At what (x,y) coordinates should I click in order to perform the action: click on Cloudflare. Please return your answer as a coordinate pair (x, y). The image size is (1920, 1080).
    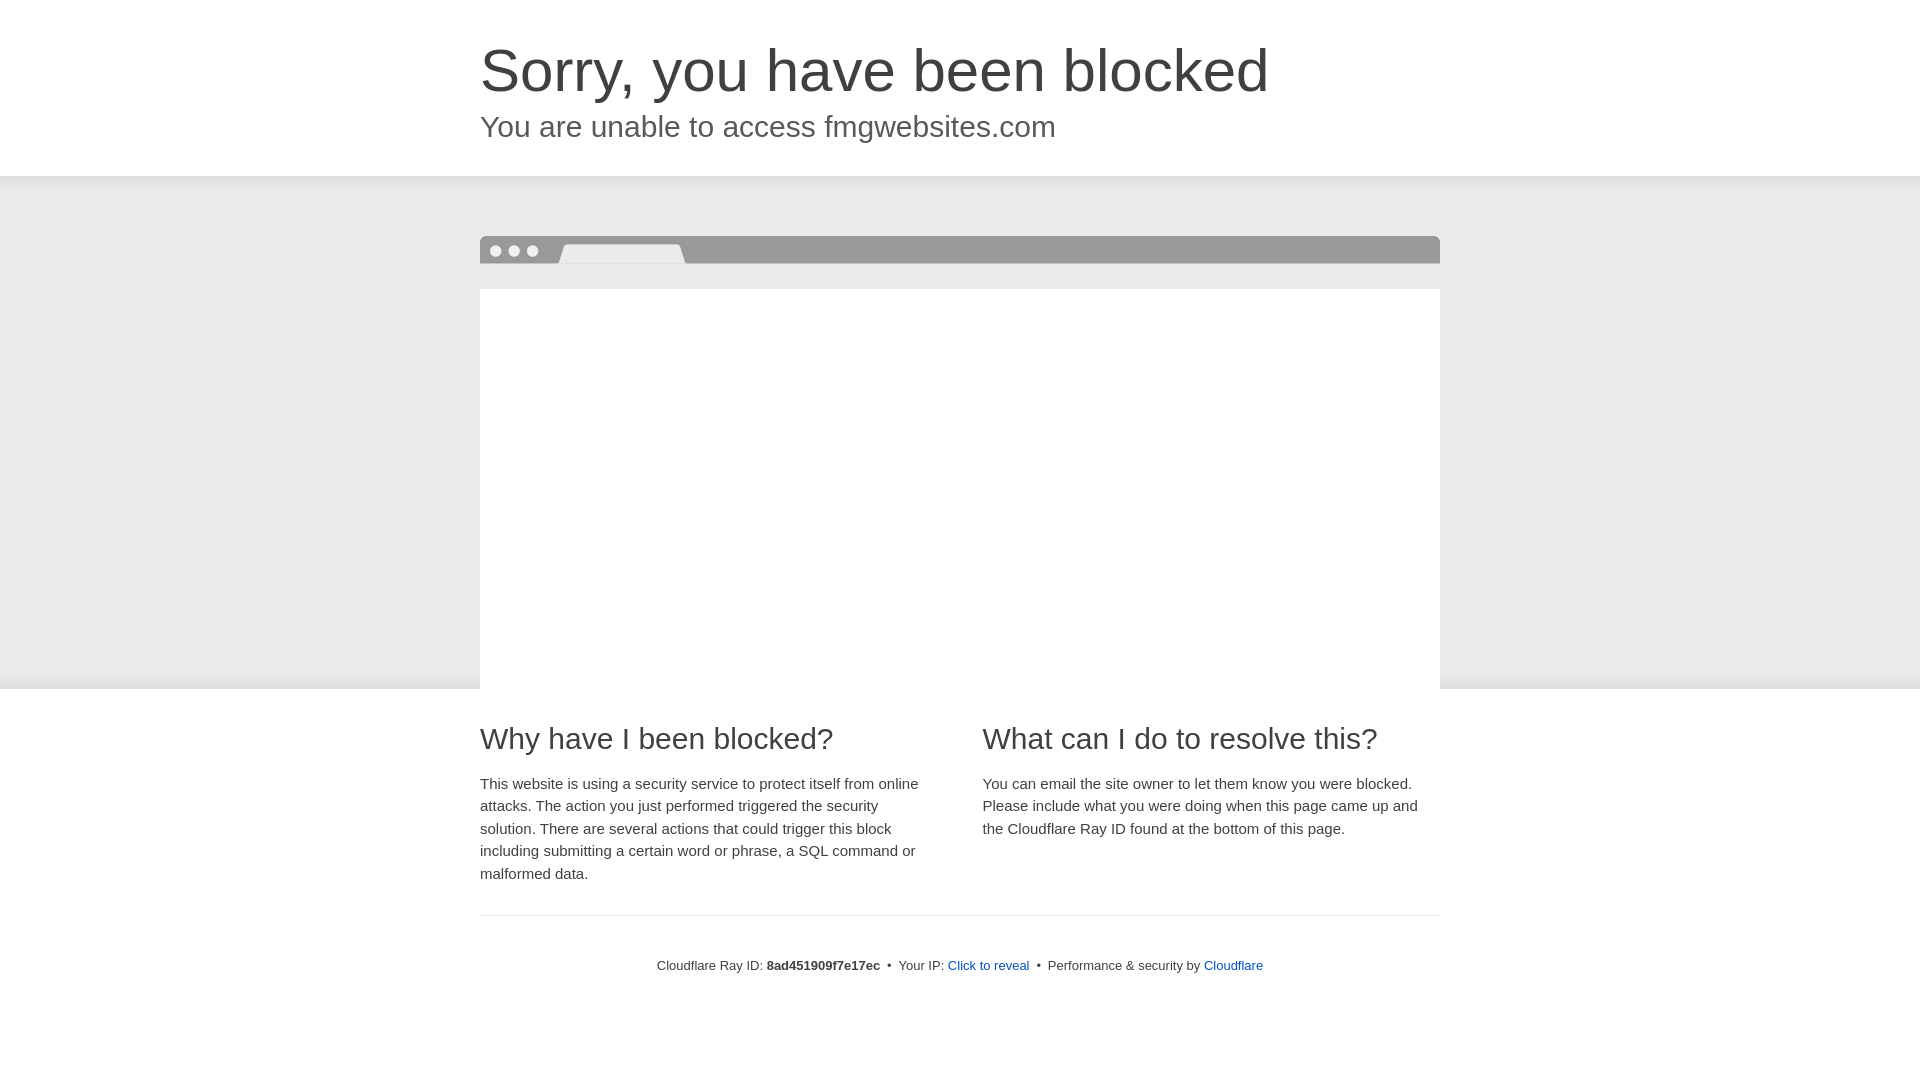
    Looking at the image, I should click on (1233, 965).